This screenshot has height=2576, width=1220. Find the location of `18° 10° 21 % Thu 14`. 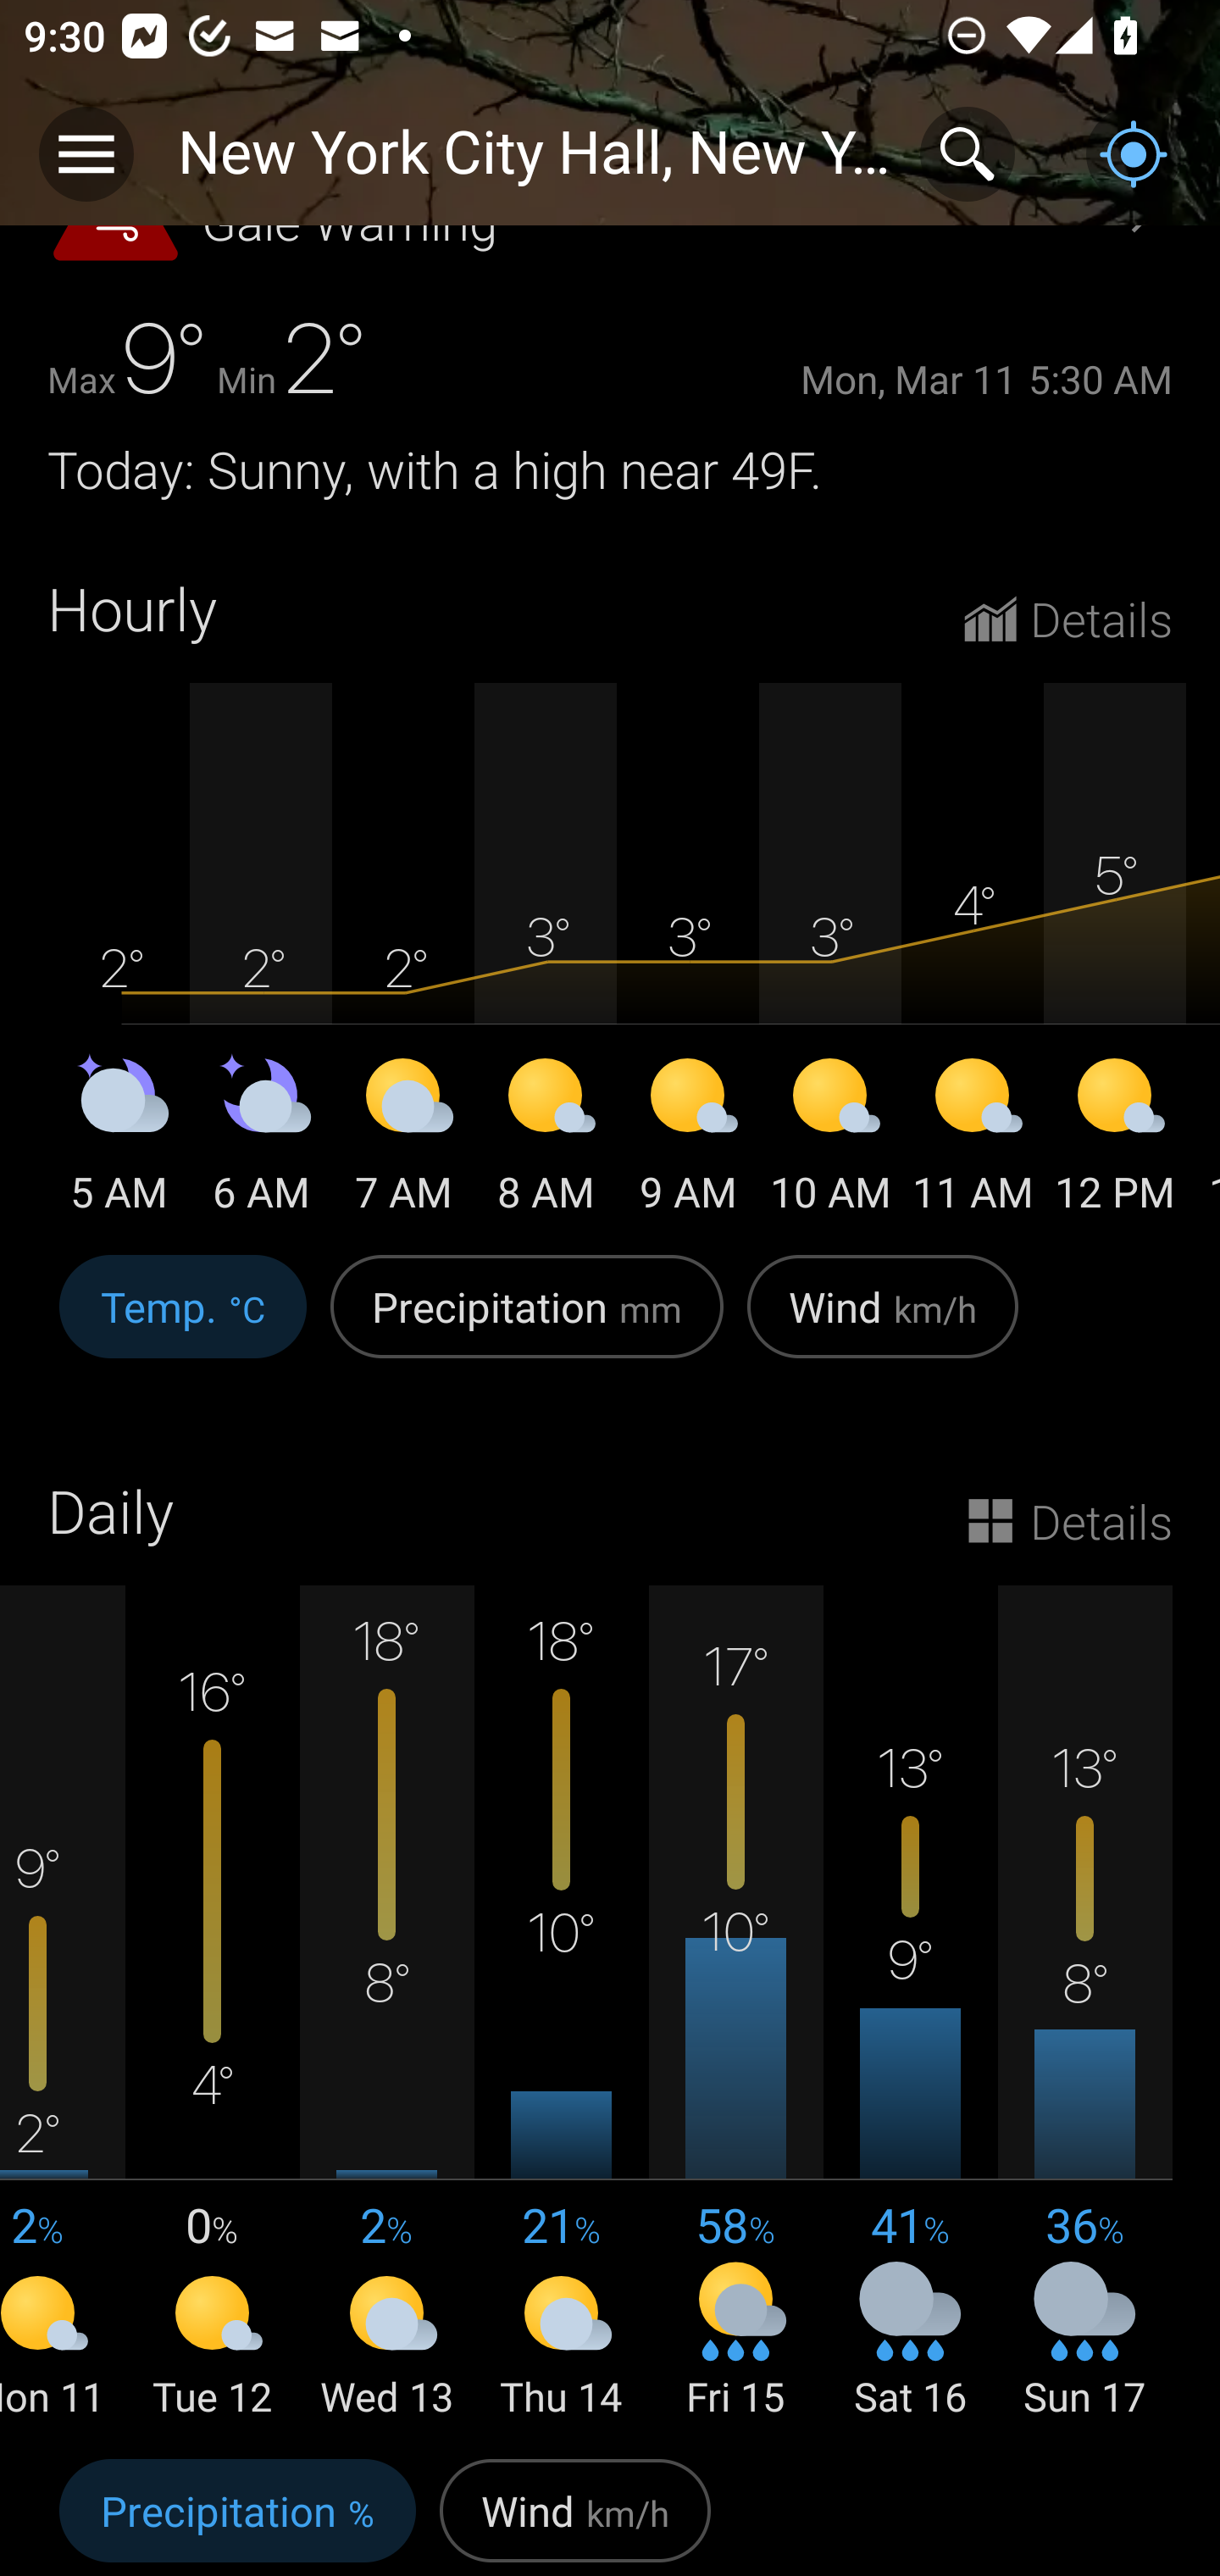

18° 10° 21 % Thu 14 is located at coordinates (562, 2003).